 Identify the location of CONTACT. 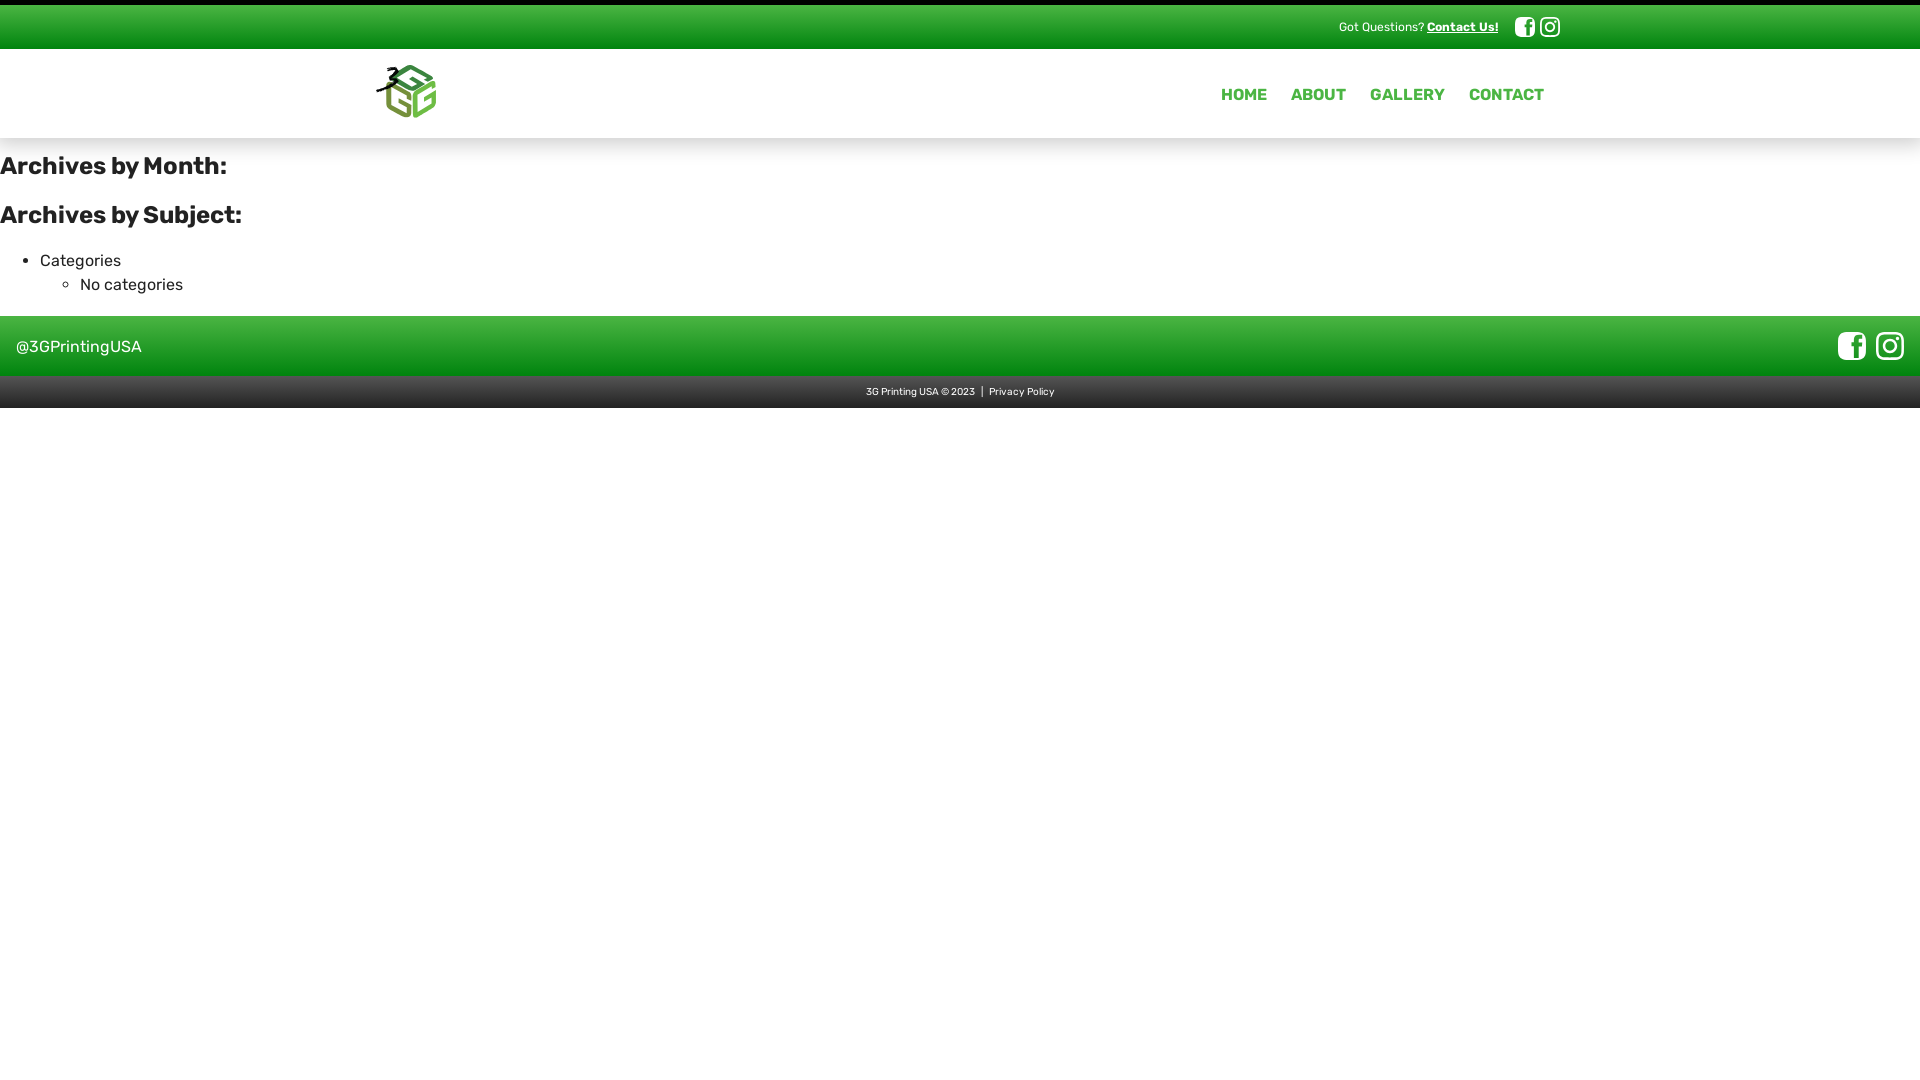
(1506, 94).